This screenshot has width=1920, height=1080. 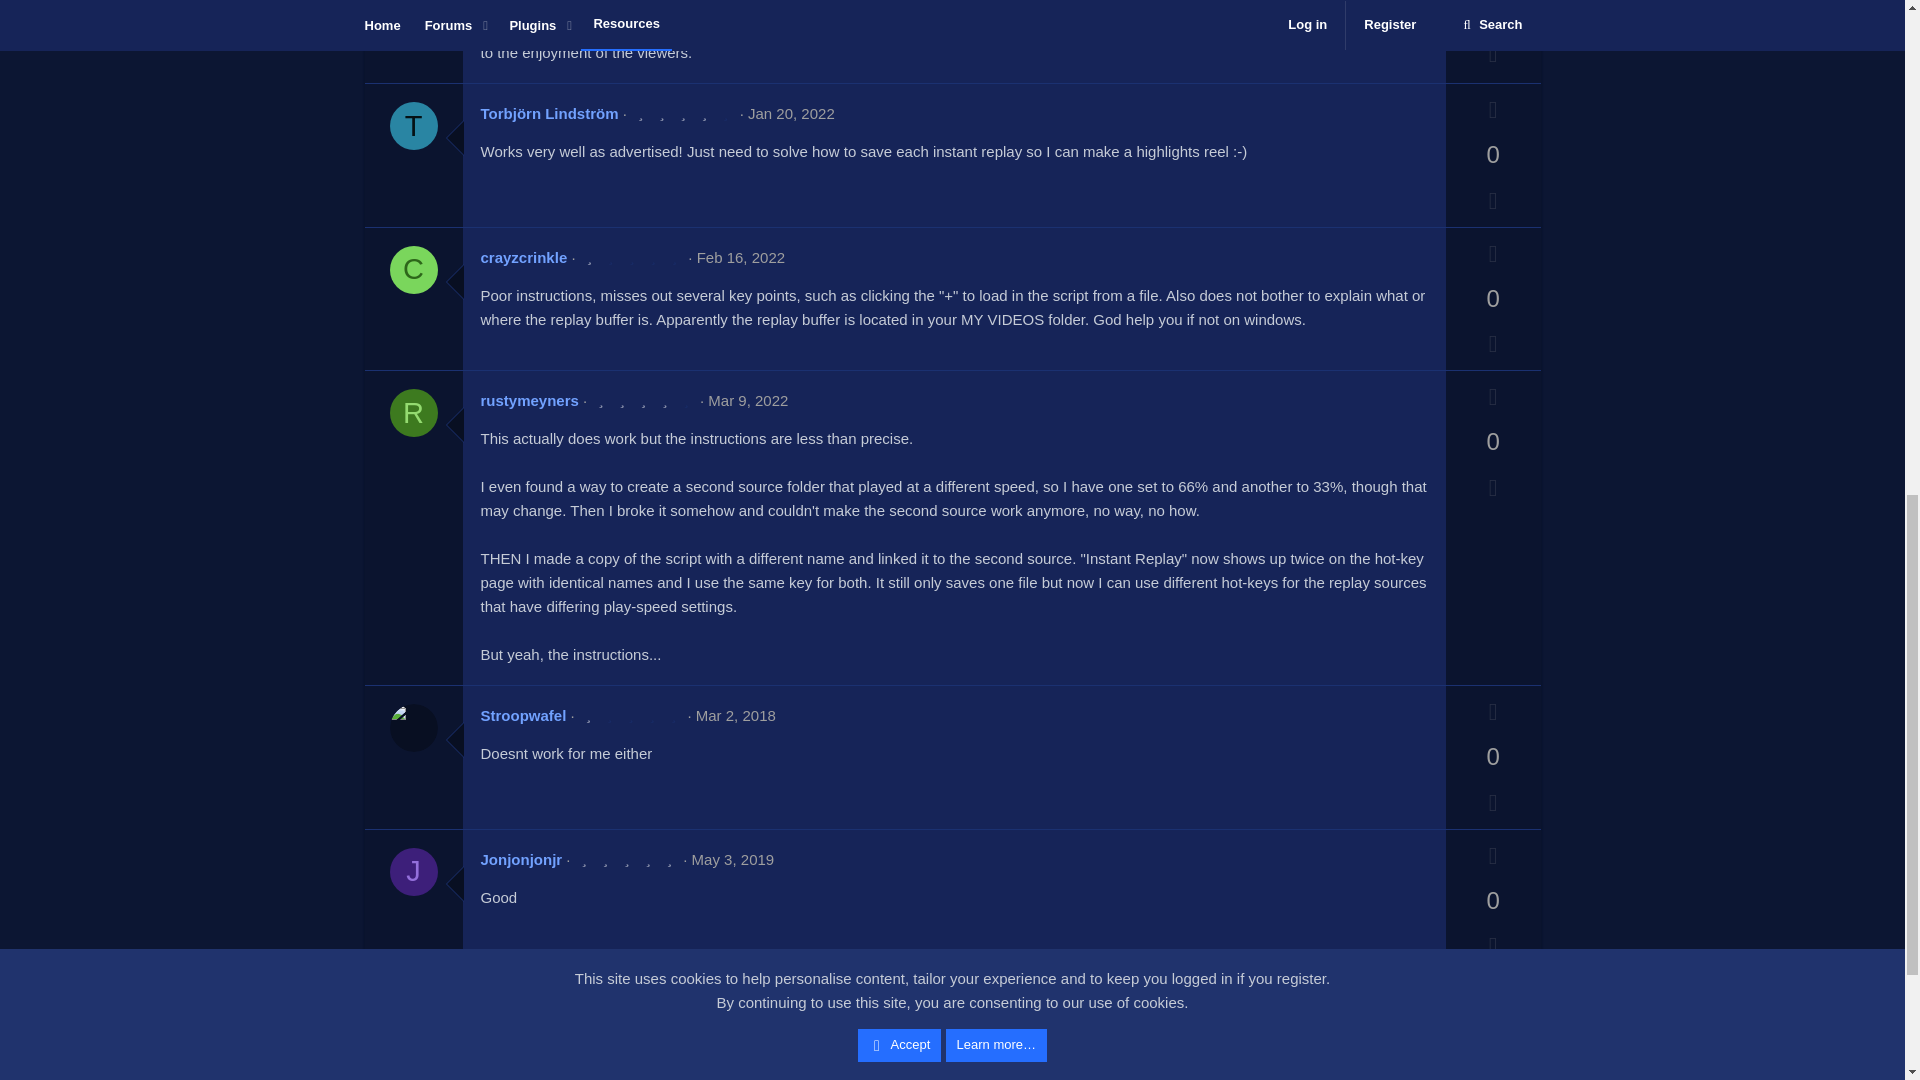 I want to click on Mar 9, 2022 at 7:27 PM, so click(x=748, y=400).